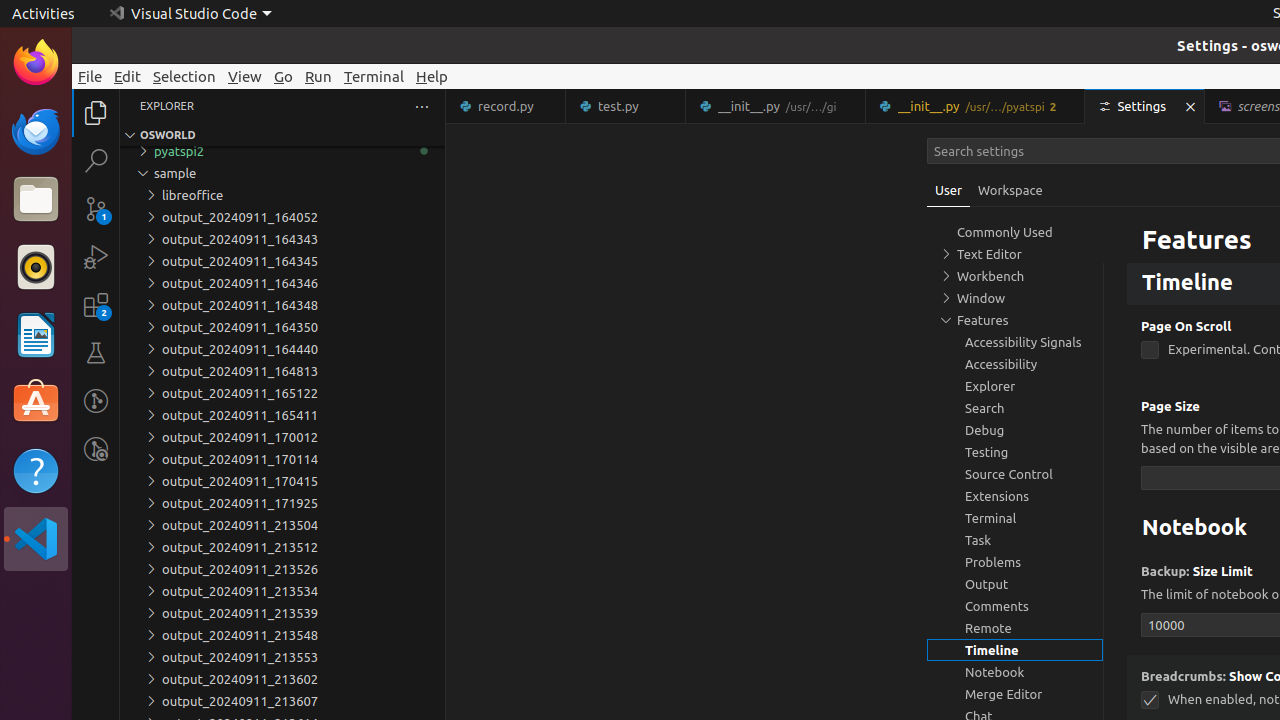 The height and width of the screenshot is (720, 1280). I want to click on File, so click(90, 76).